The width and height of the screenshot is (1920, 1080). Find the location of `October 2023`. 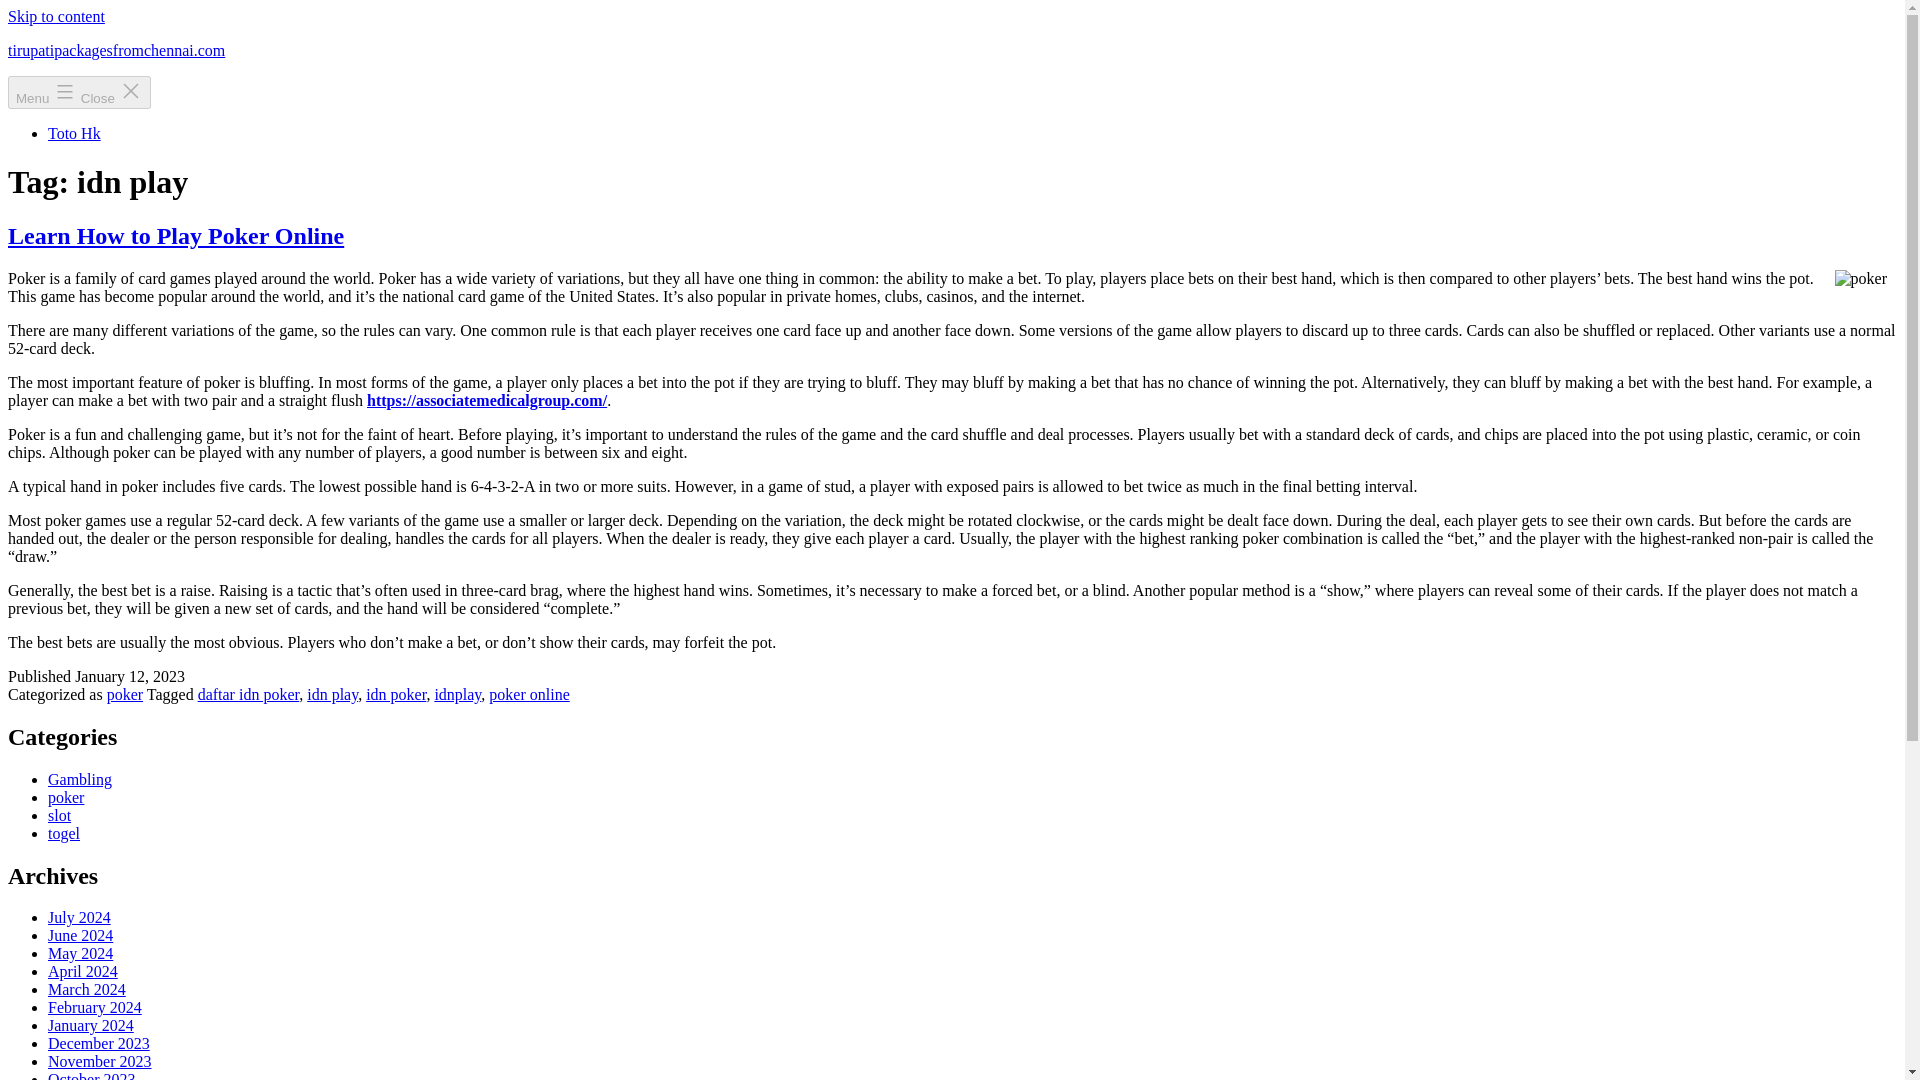

October 2023 is located at coordinates (92, 1076).